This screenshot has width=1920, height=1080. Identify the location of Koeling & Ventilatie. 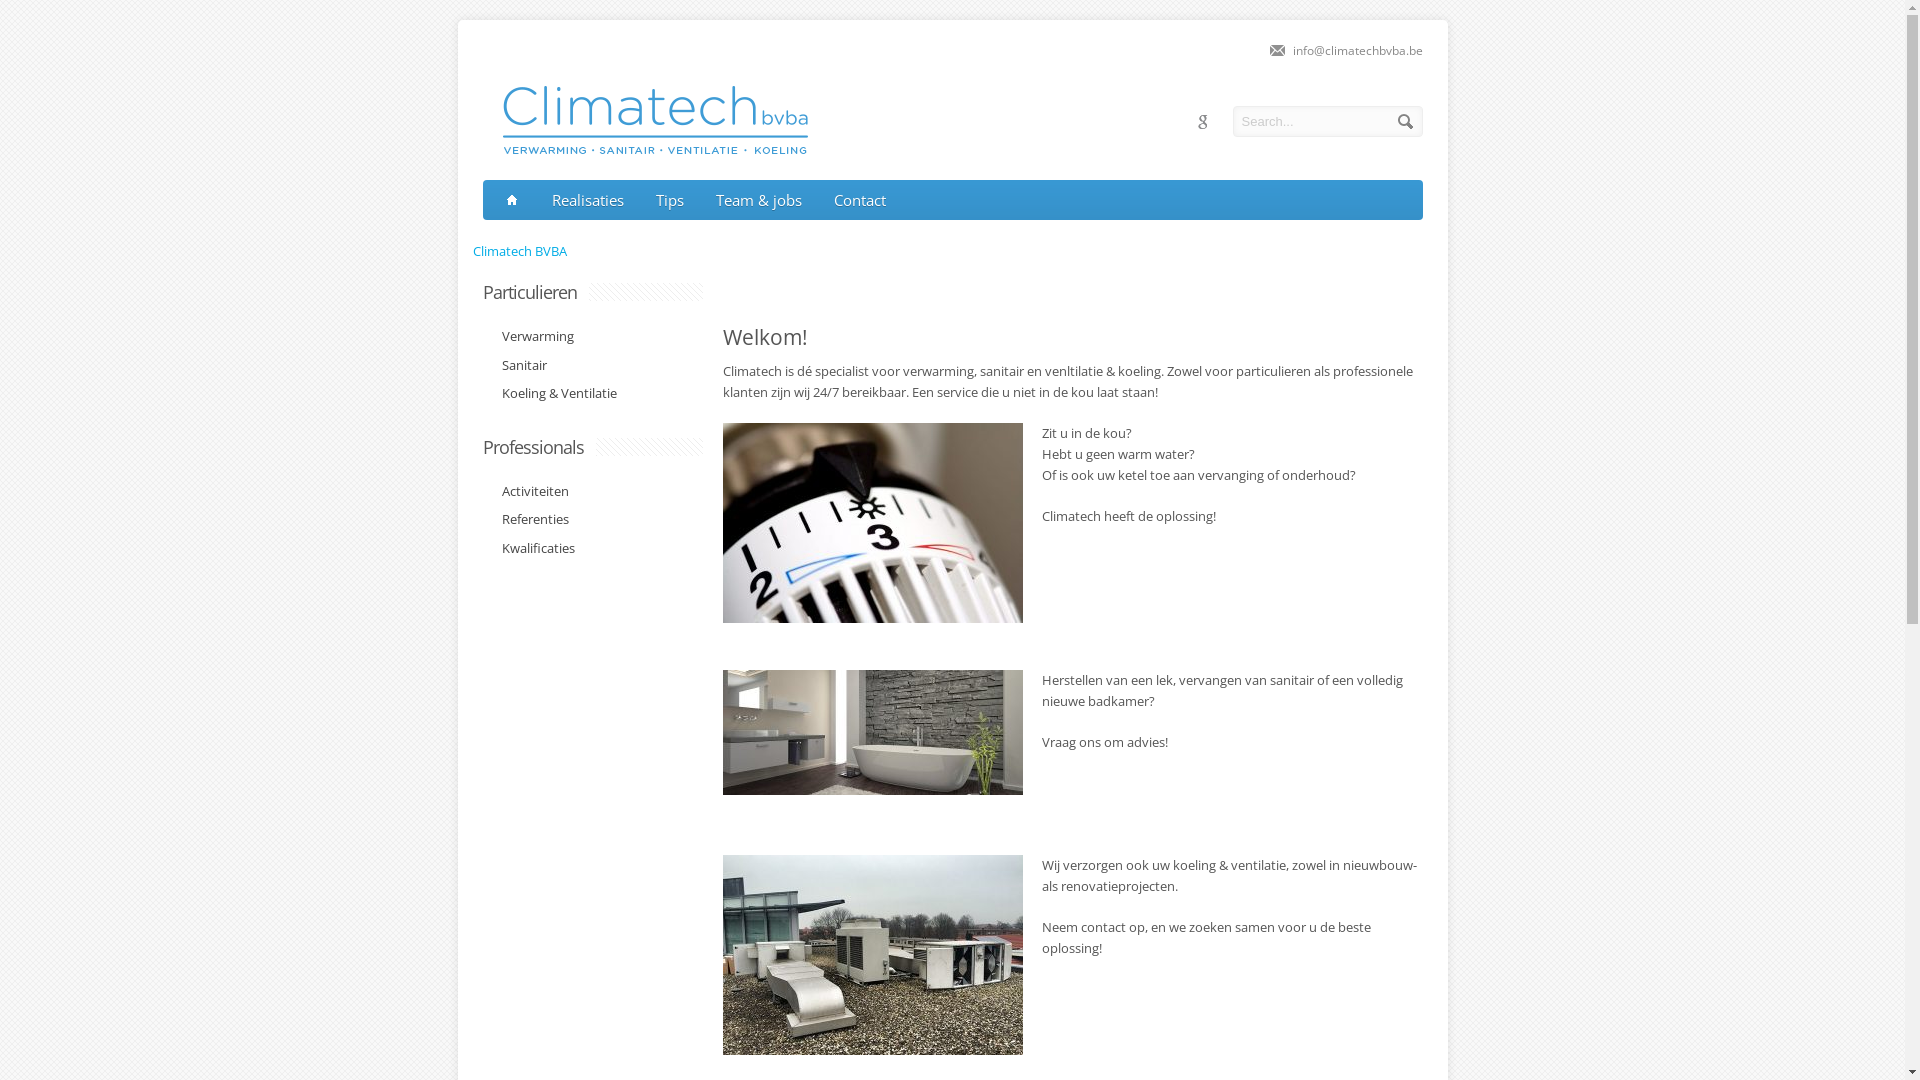
(554, 394).